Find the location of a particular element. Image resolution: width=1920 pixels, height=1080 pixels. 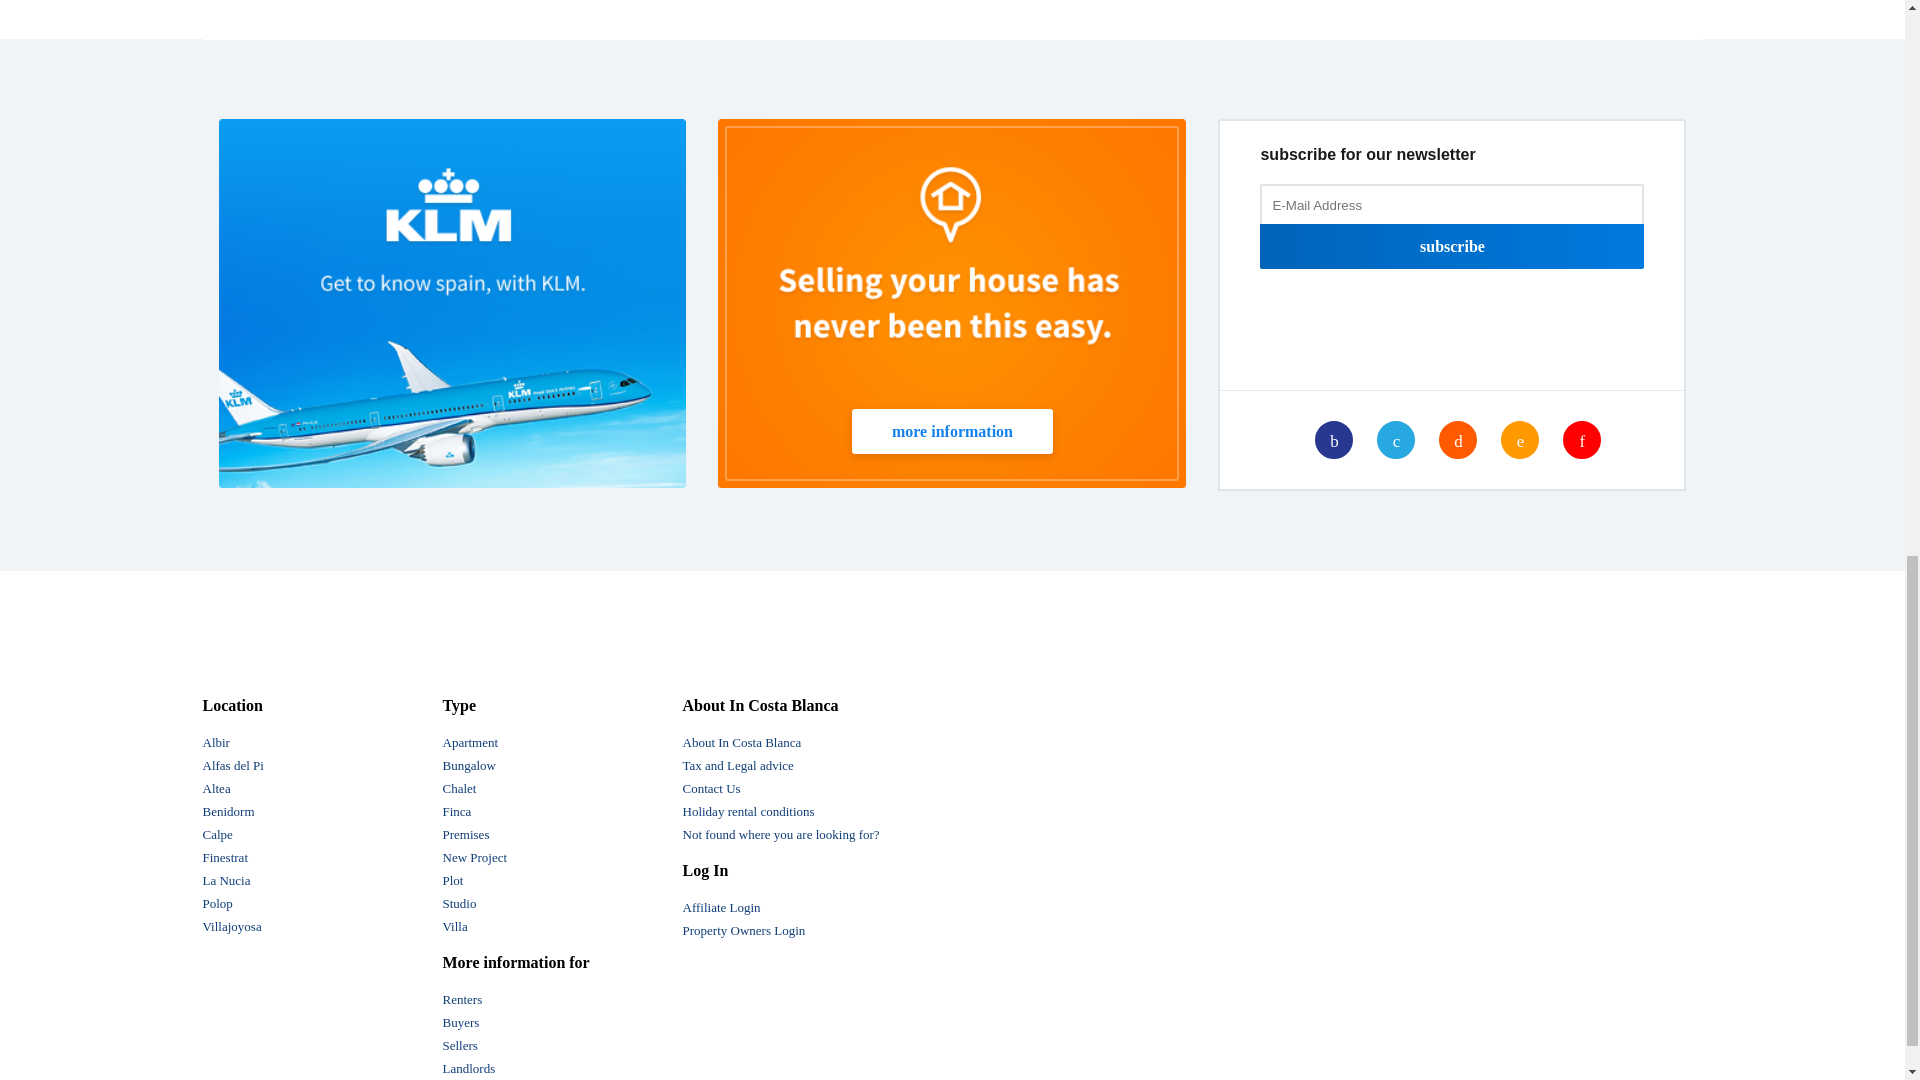

Subscribe is located at coordinates (1451, 246).